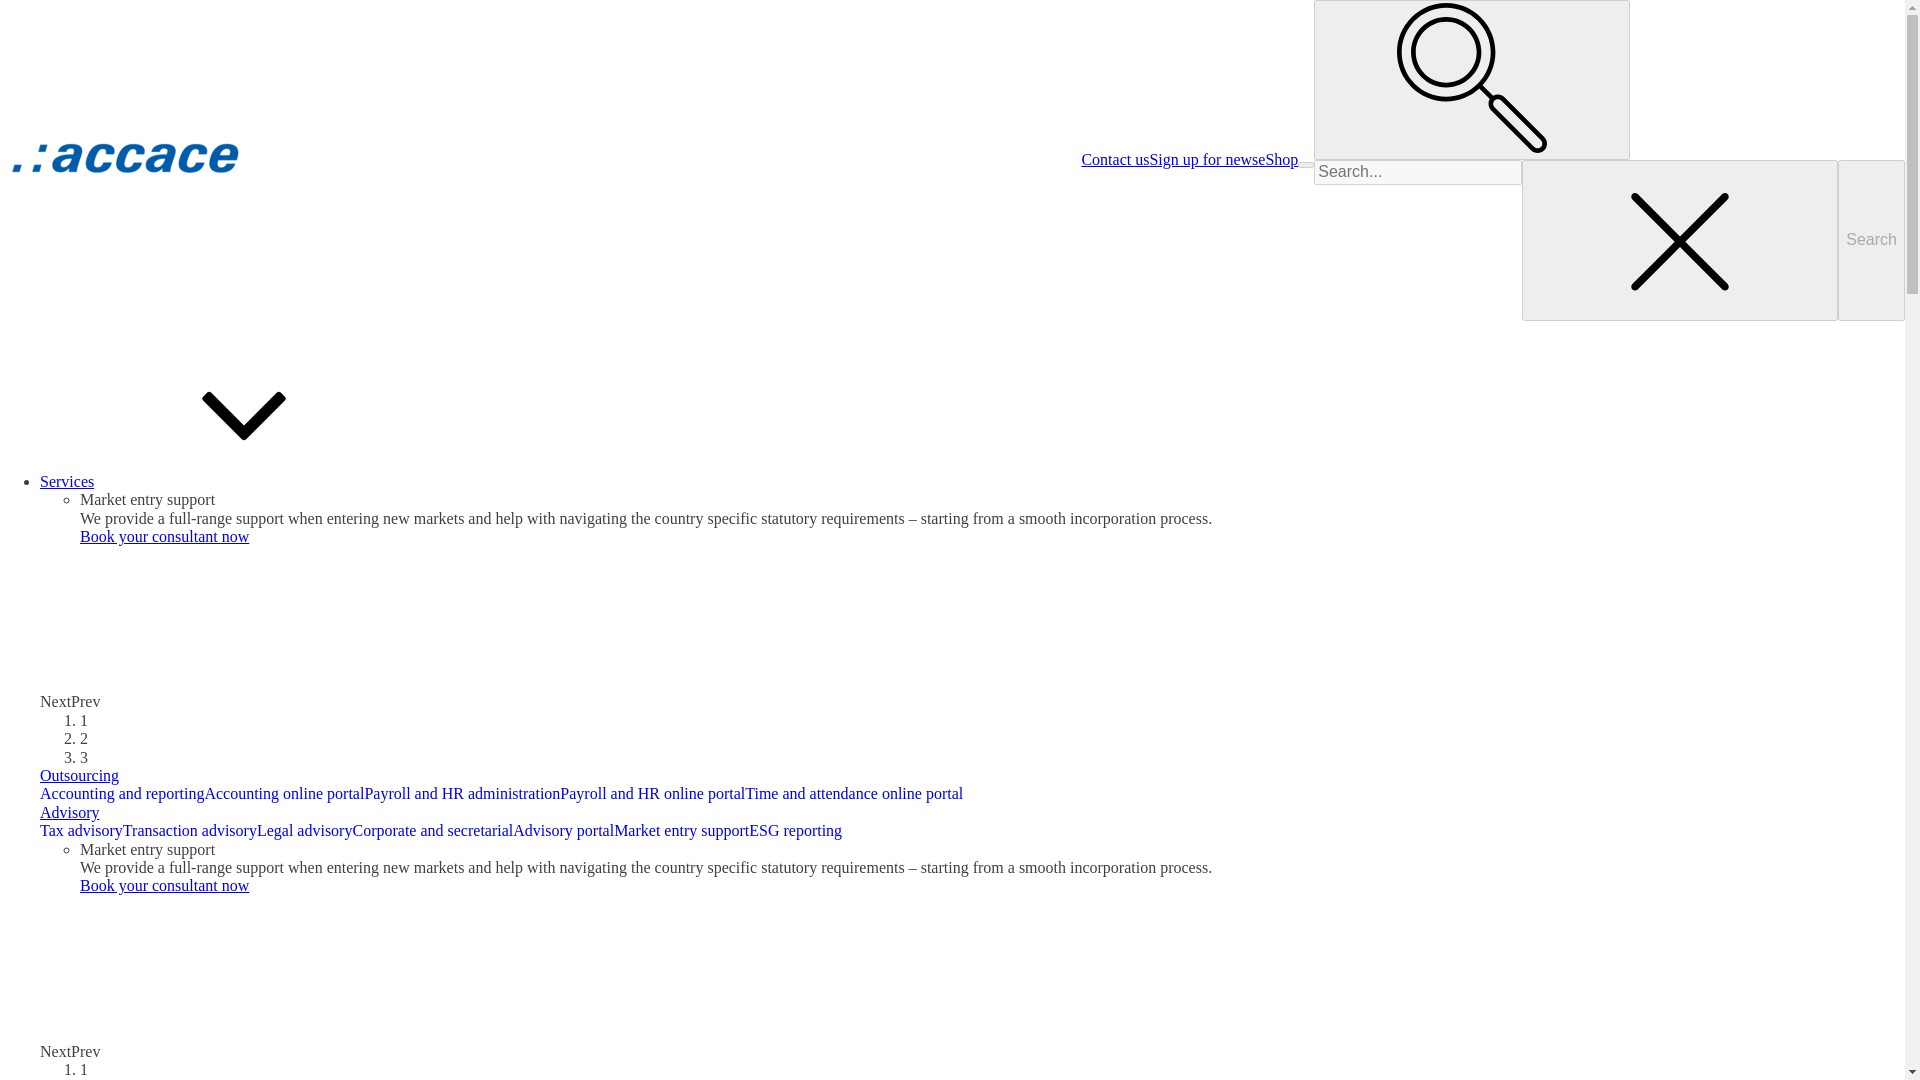  Describe the element at coordinates (164, 536) in the screenshot. I see `Book your consultant now` at that location.